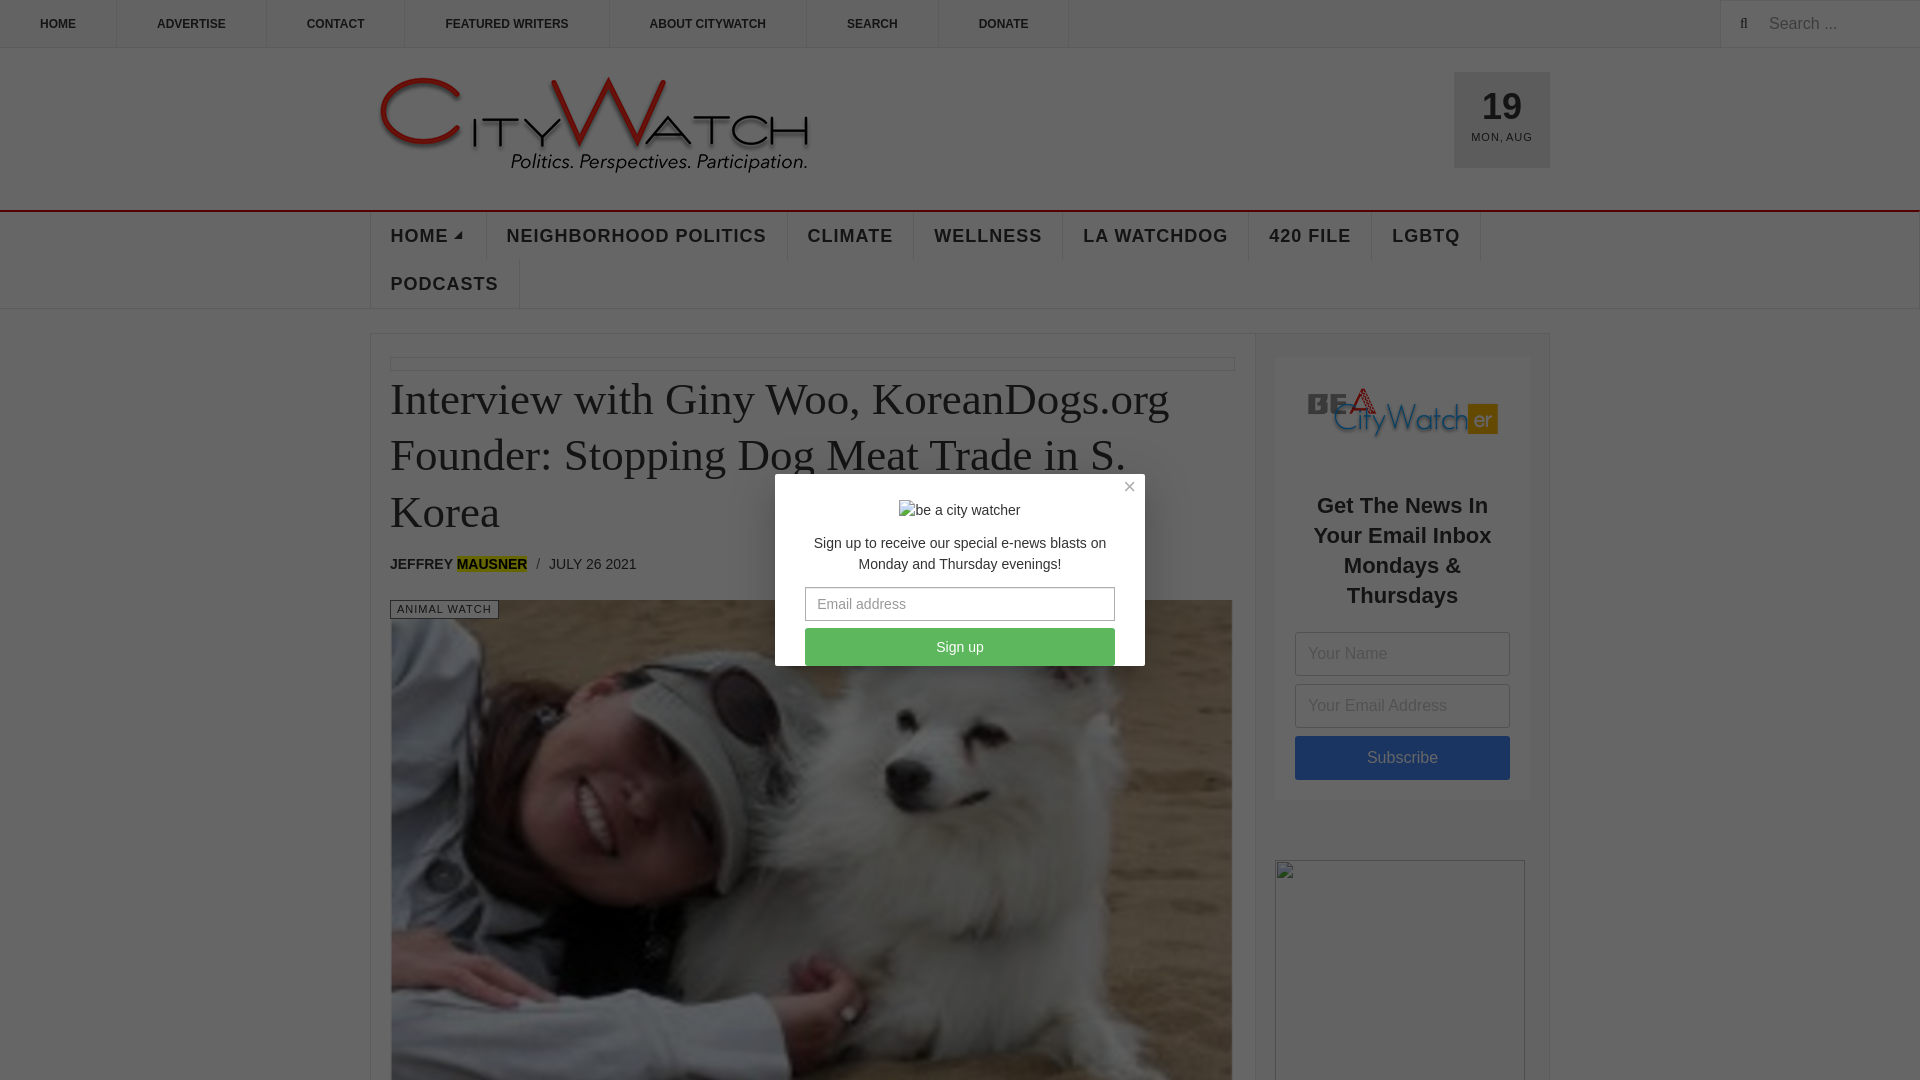  What do you see at coordinates (444, 284) in the screenshot?
I see `PODCASTS` at bounding box center [444, 284].